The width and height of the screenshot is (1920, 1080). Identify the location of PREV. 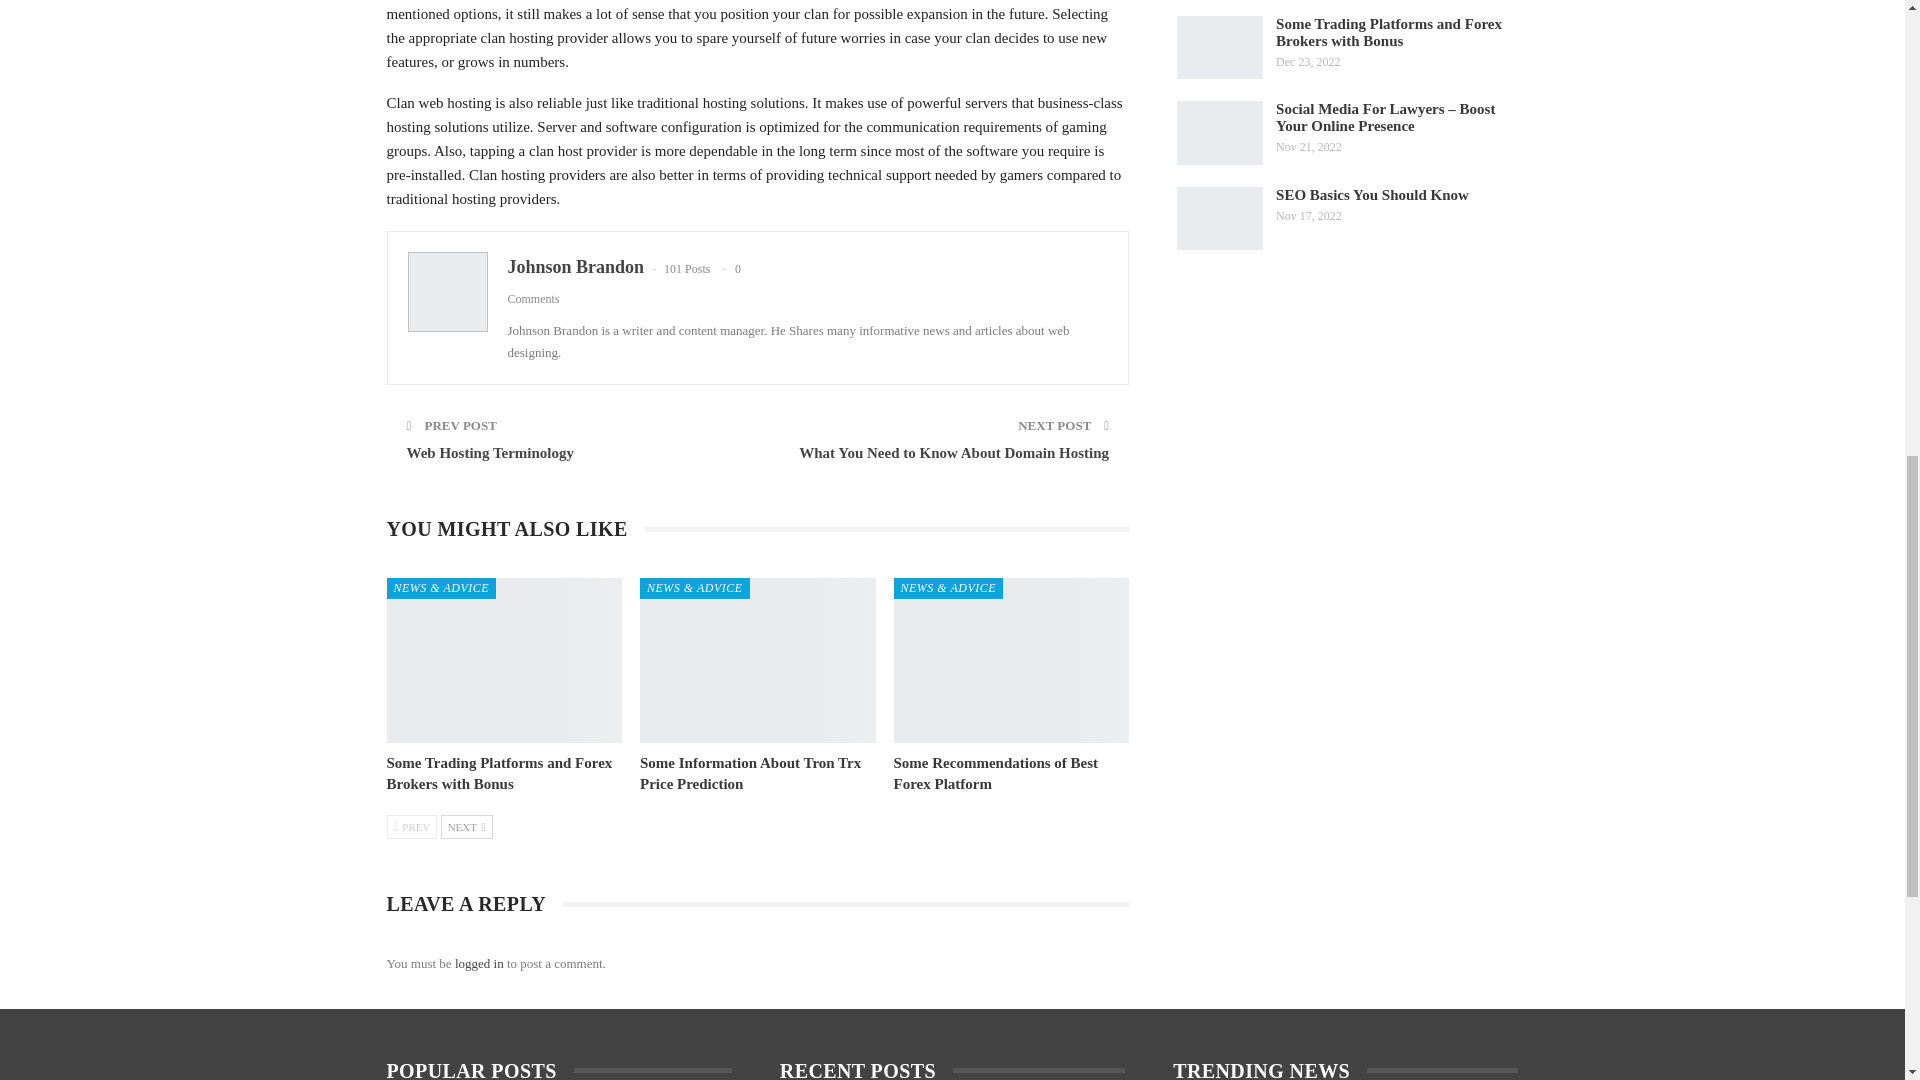
(411, 827).